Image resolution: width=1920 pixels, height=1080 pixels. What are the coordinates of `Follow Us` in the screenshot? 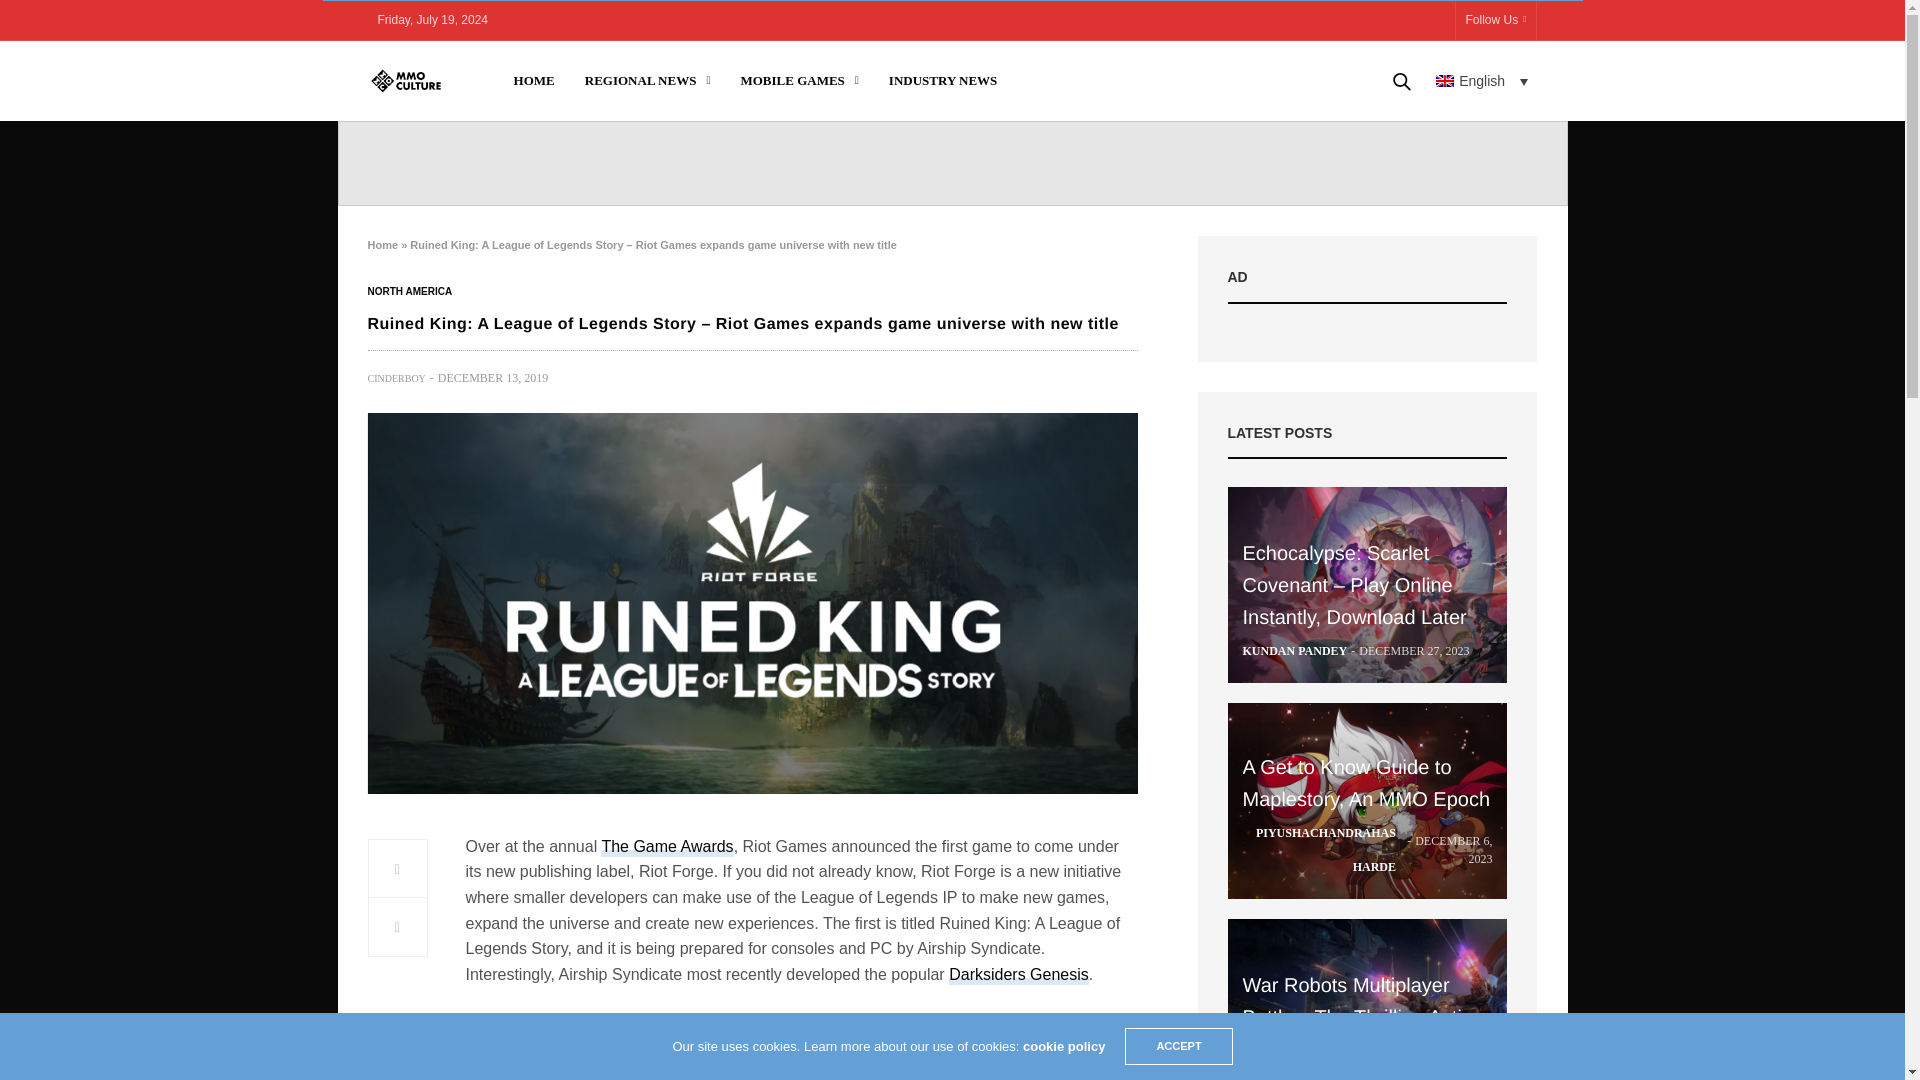 It's located at (1496, 20).